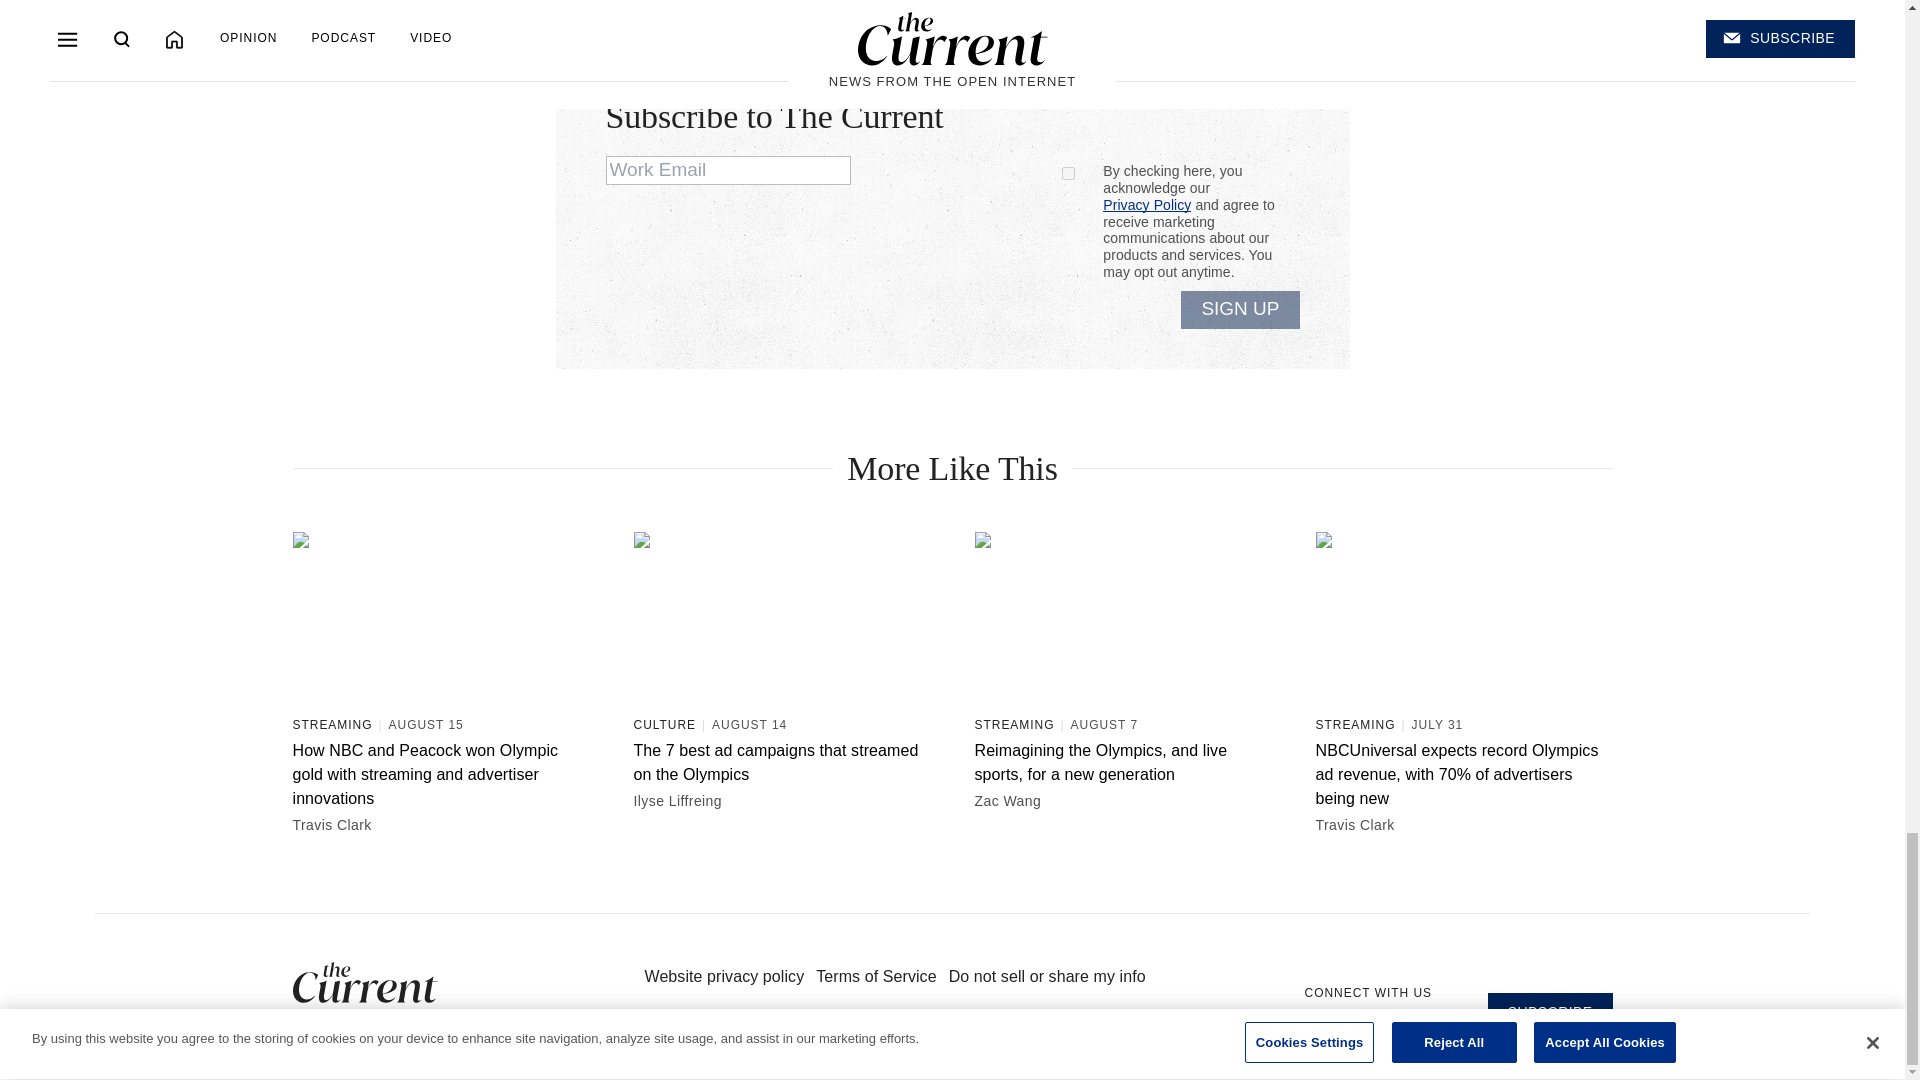  Describe the element at coordinates (778, 800) in the screenshot. I see `Ilyse Liffreing` at that location.